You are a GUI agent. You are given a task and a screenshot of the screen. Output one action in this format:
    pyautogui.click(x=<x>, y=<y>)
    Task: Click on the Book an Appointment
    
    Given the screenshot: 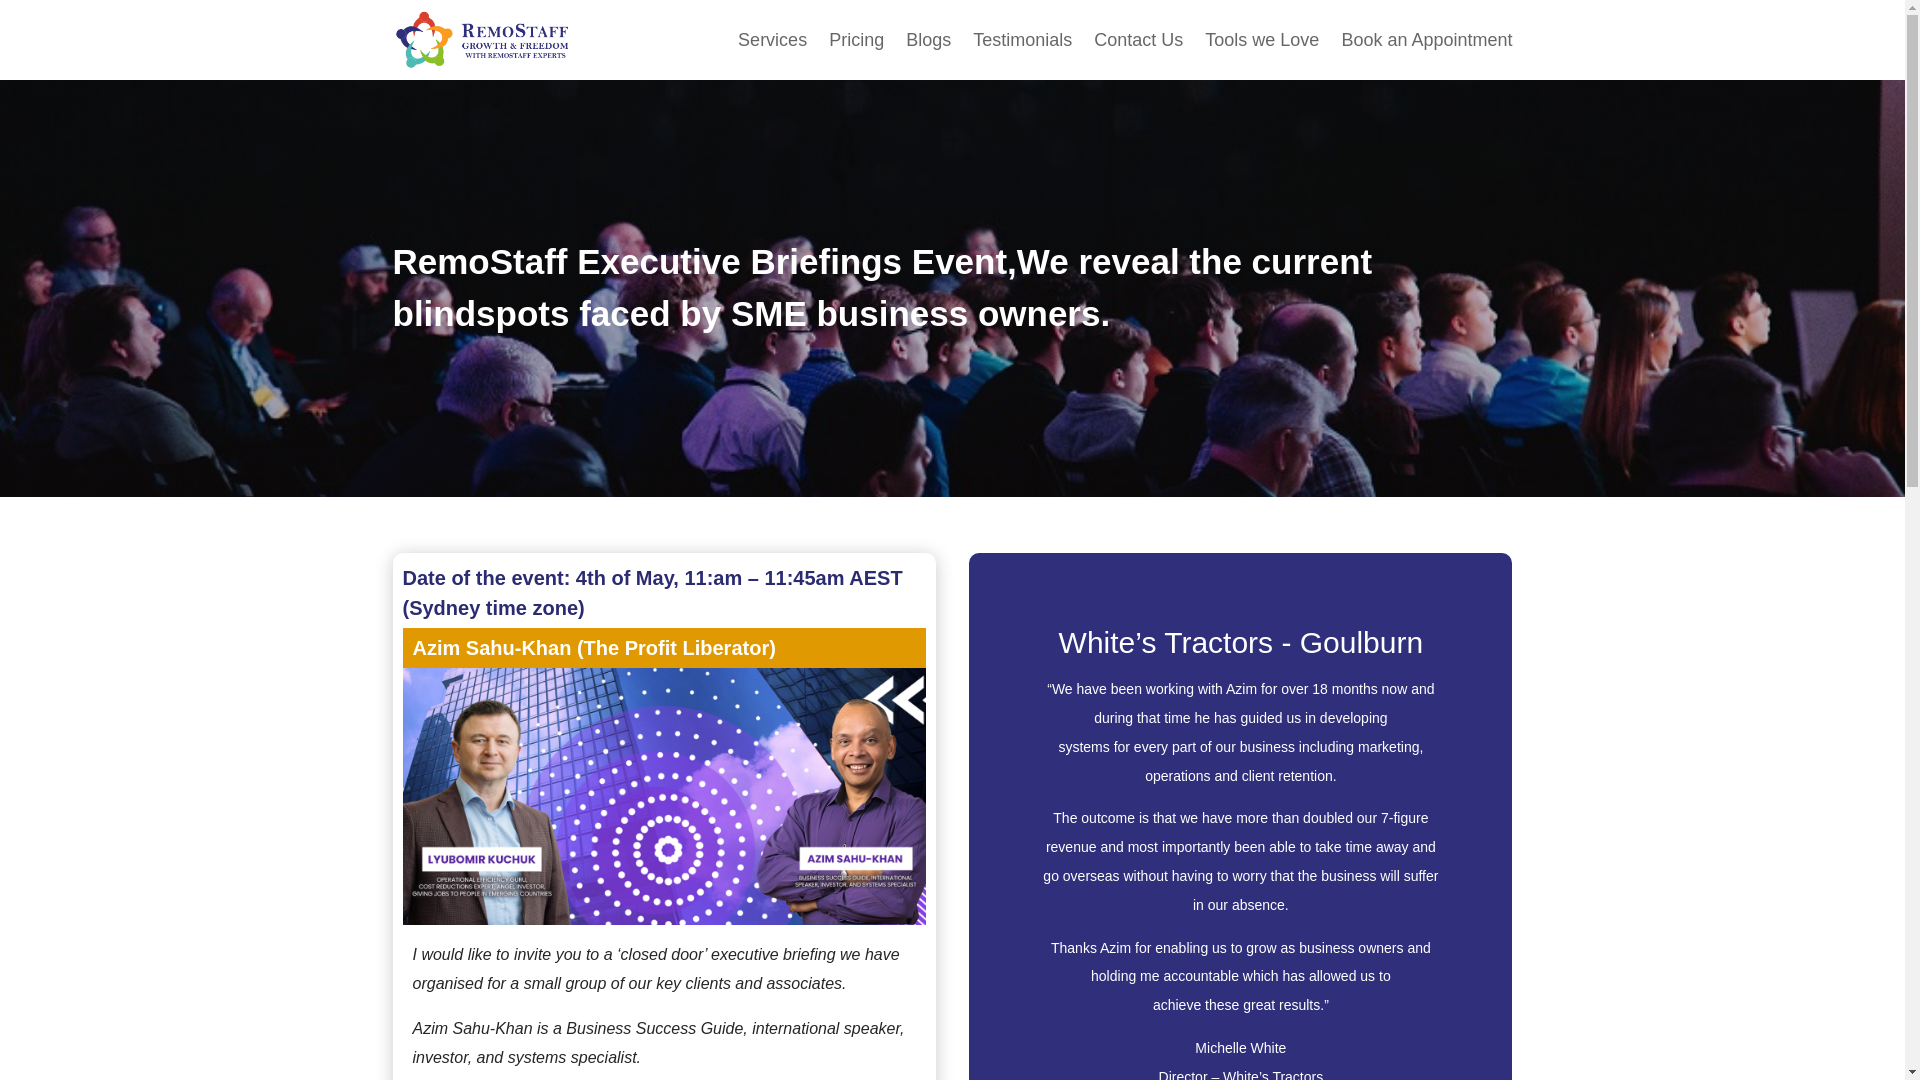 What is the action you would take?
    pyautogui.click(x=1426, y=44)
    